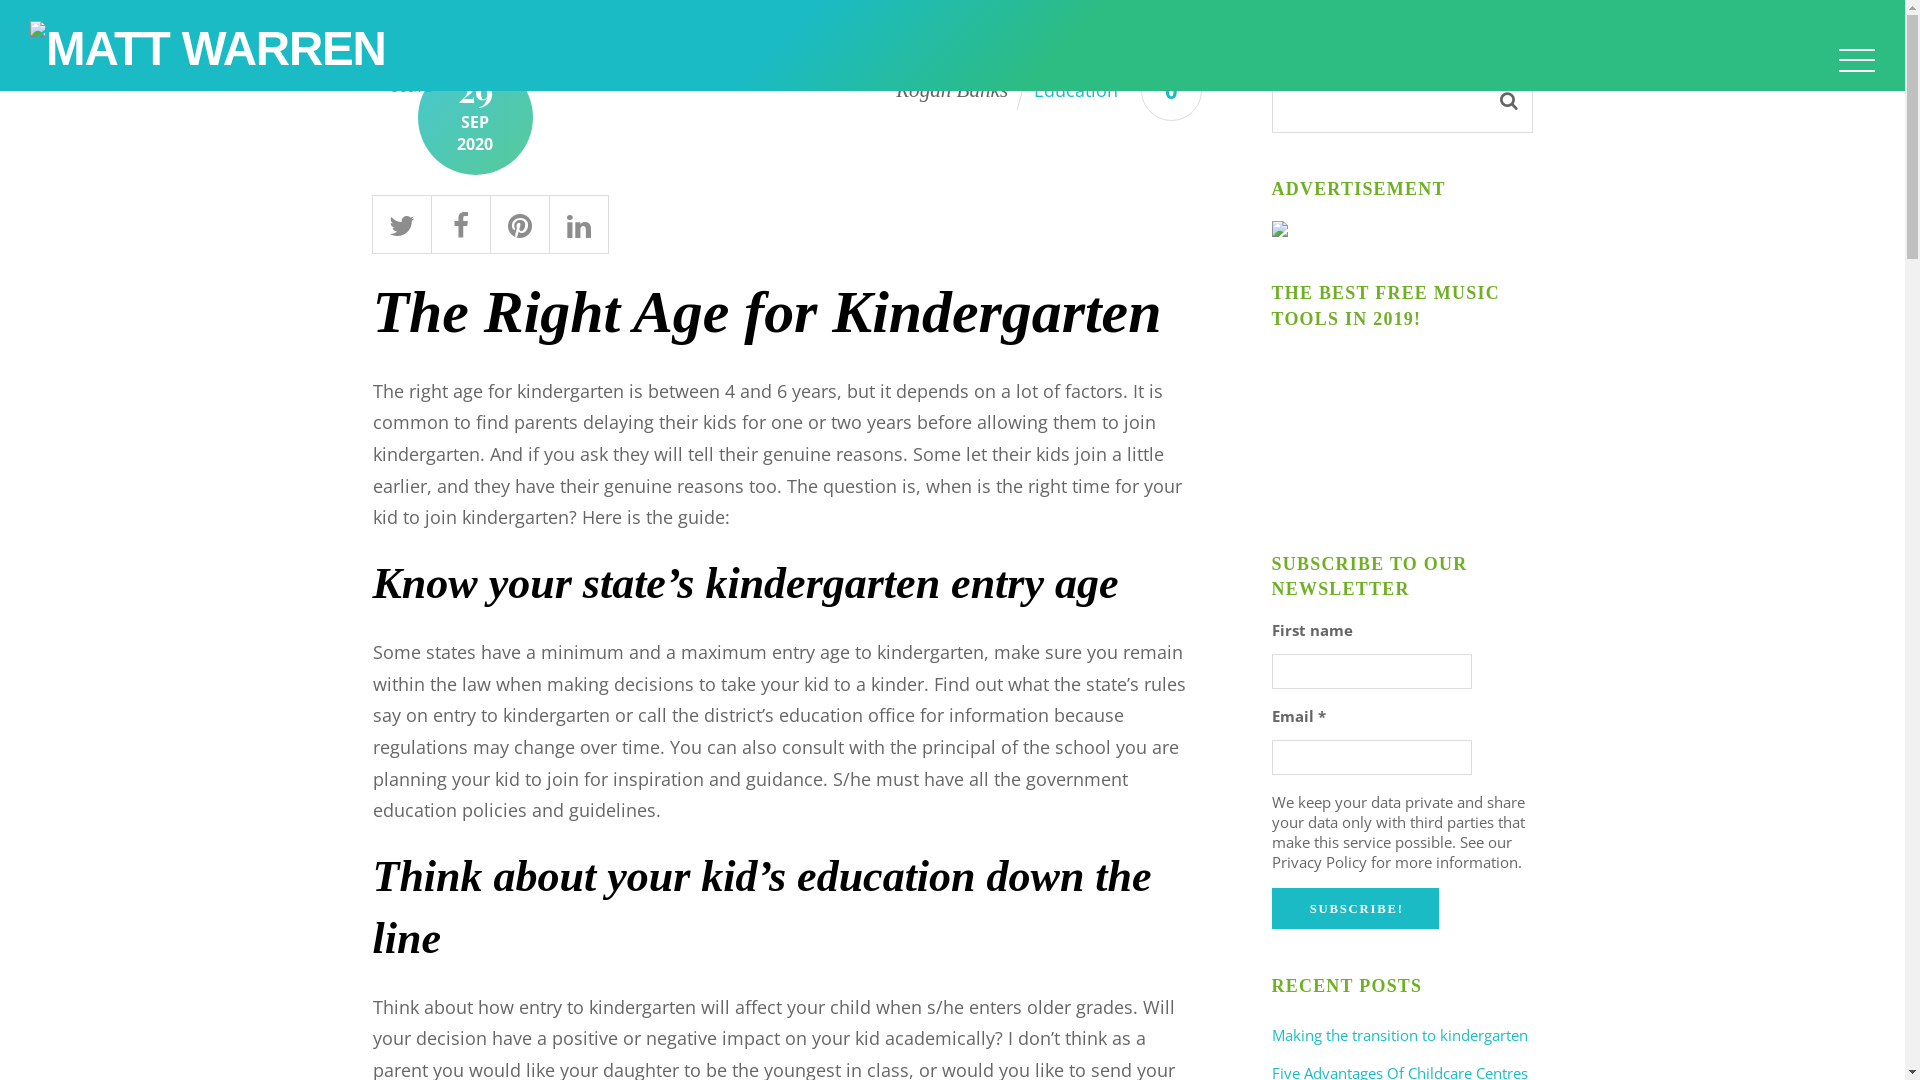 The height and width of the screenshot is (1080, 1920). What do you see at coordinates (520, 221) in the screenshot?
I see `Pinterest` at bounding box center [520, 221].